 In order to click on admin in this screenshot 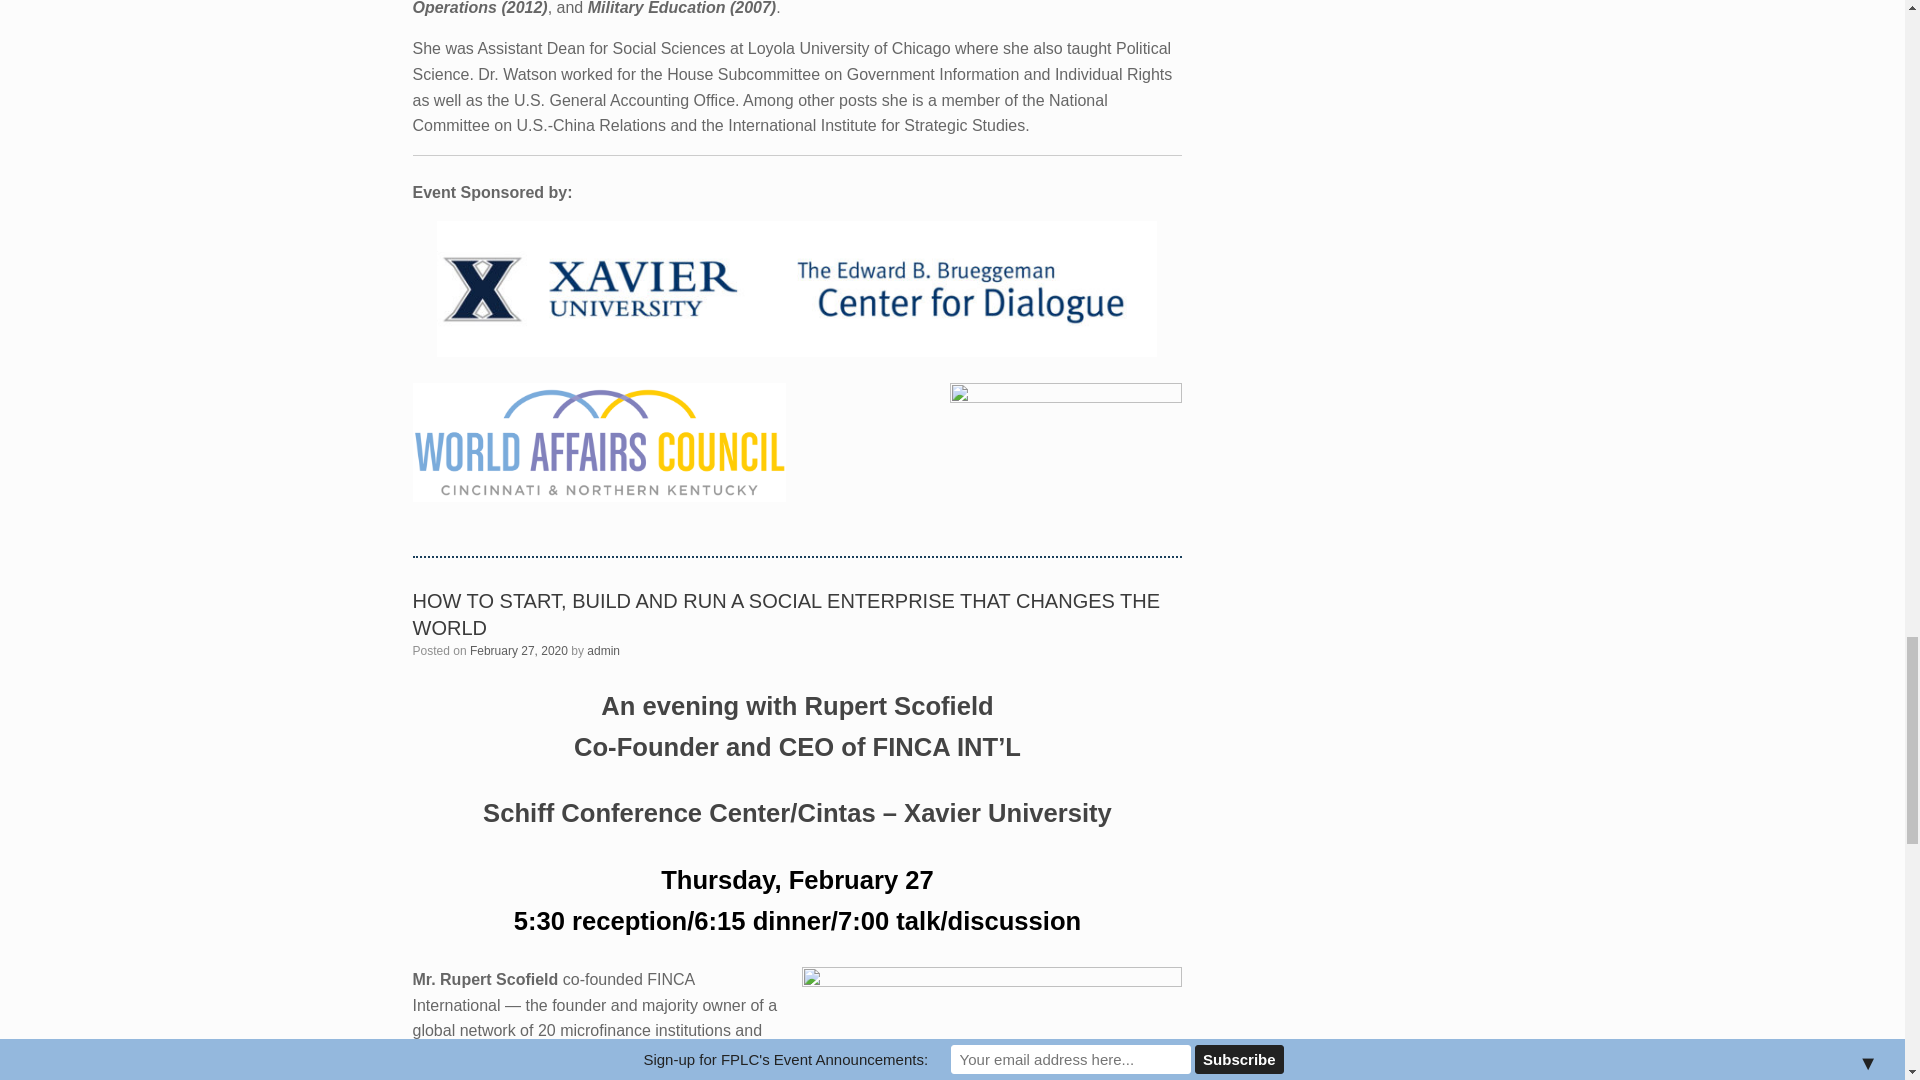, I will do `click(604, 650)`.